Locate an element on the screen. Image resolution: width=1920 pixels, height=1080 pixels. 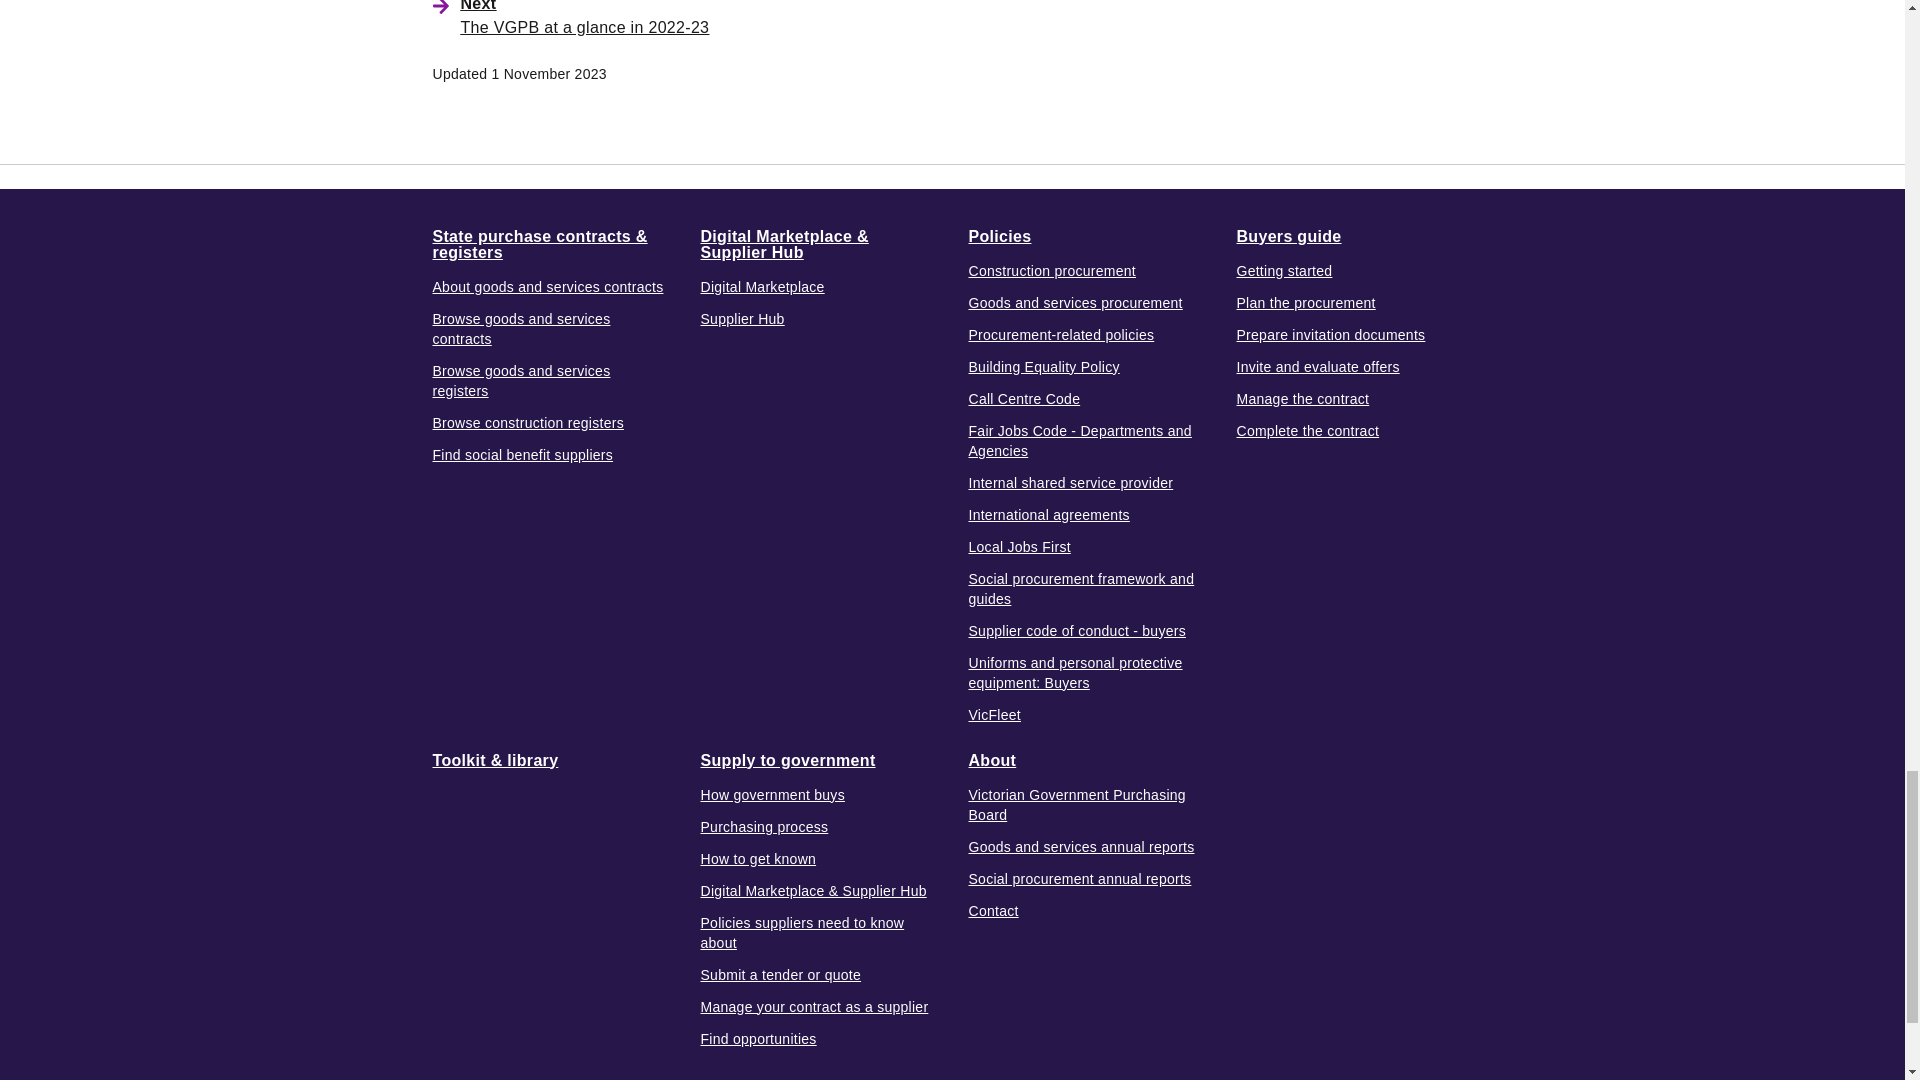
Find social benefit suppliers is located at coordinates (522, 454).